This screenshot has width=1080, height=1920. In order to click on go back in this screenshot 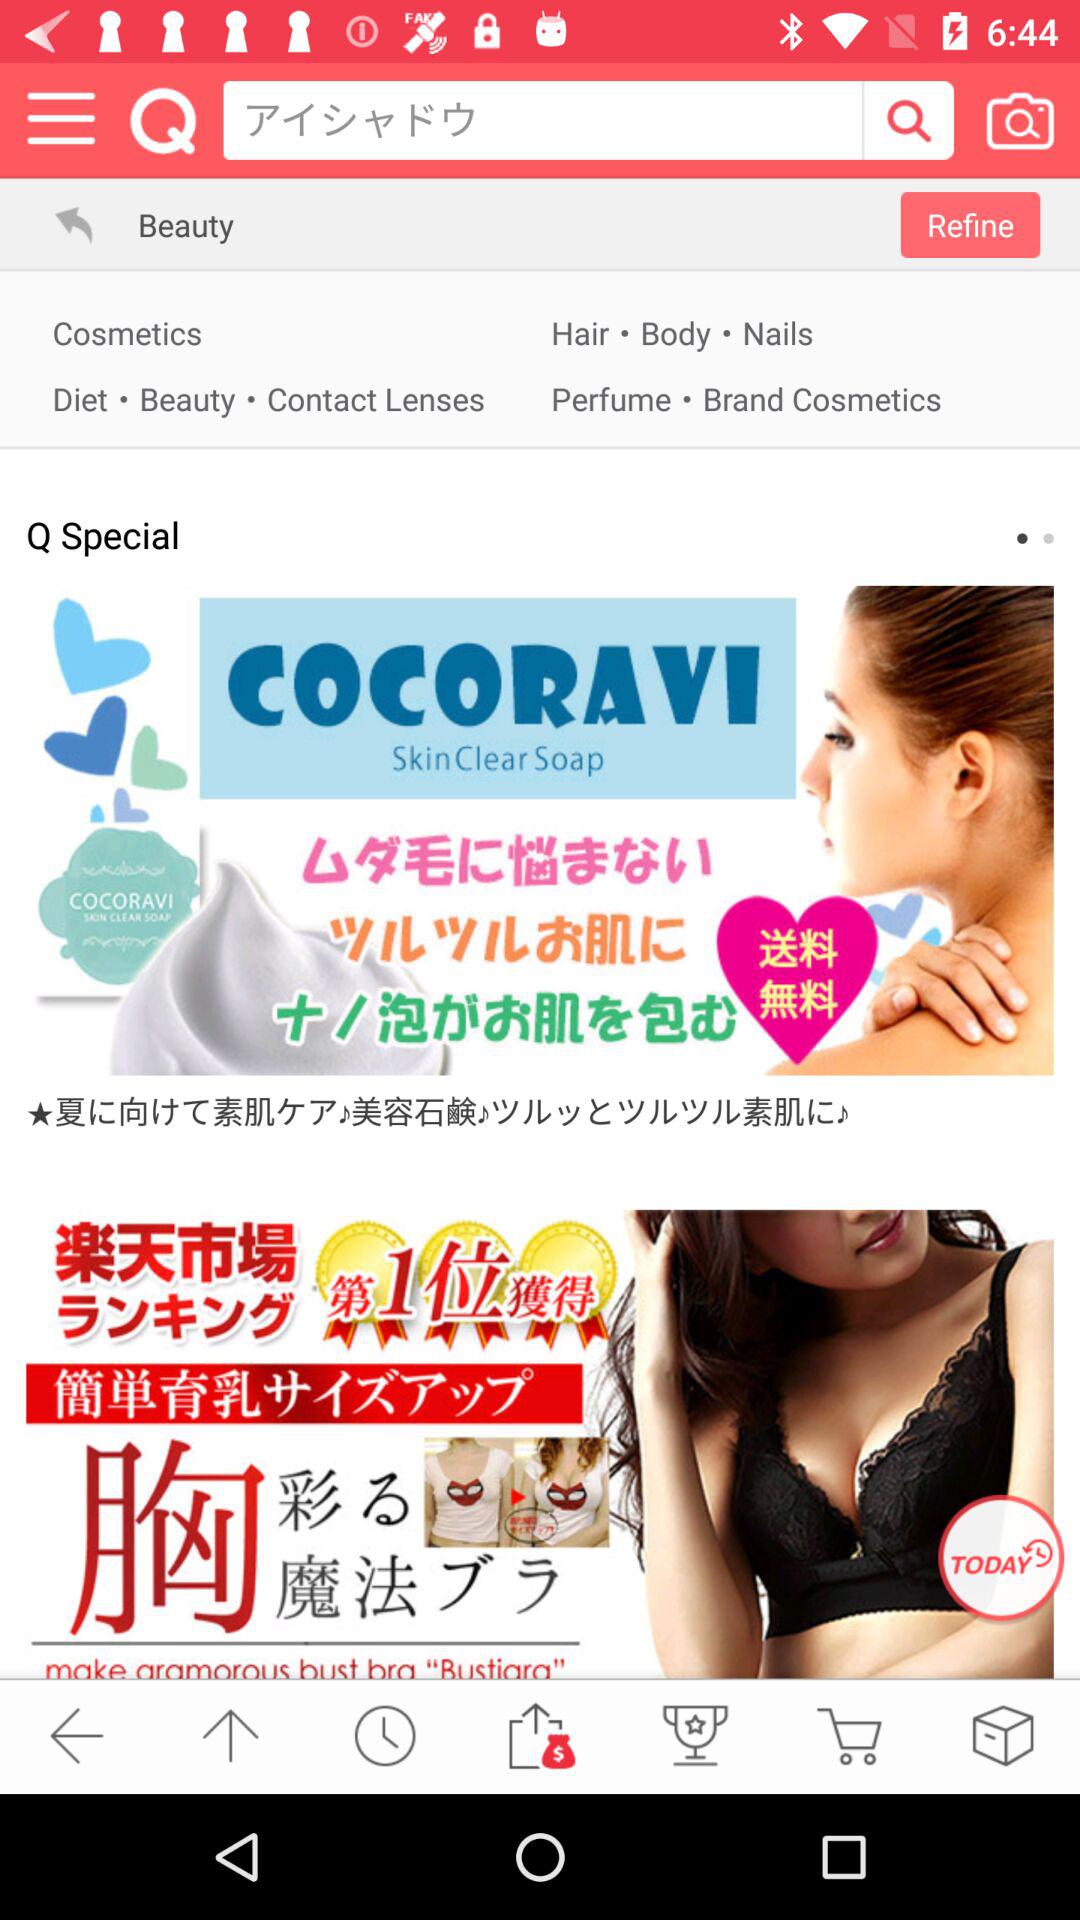, I will do `click(62, 224)`.